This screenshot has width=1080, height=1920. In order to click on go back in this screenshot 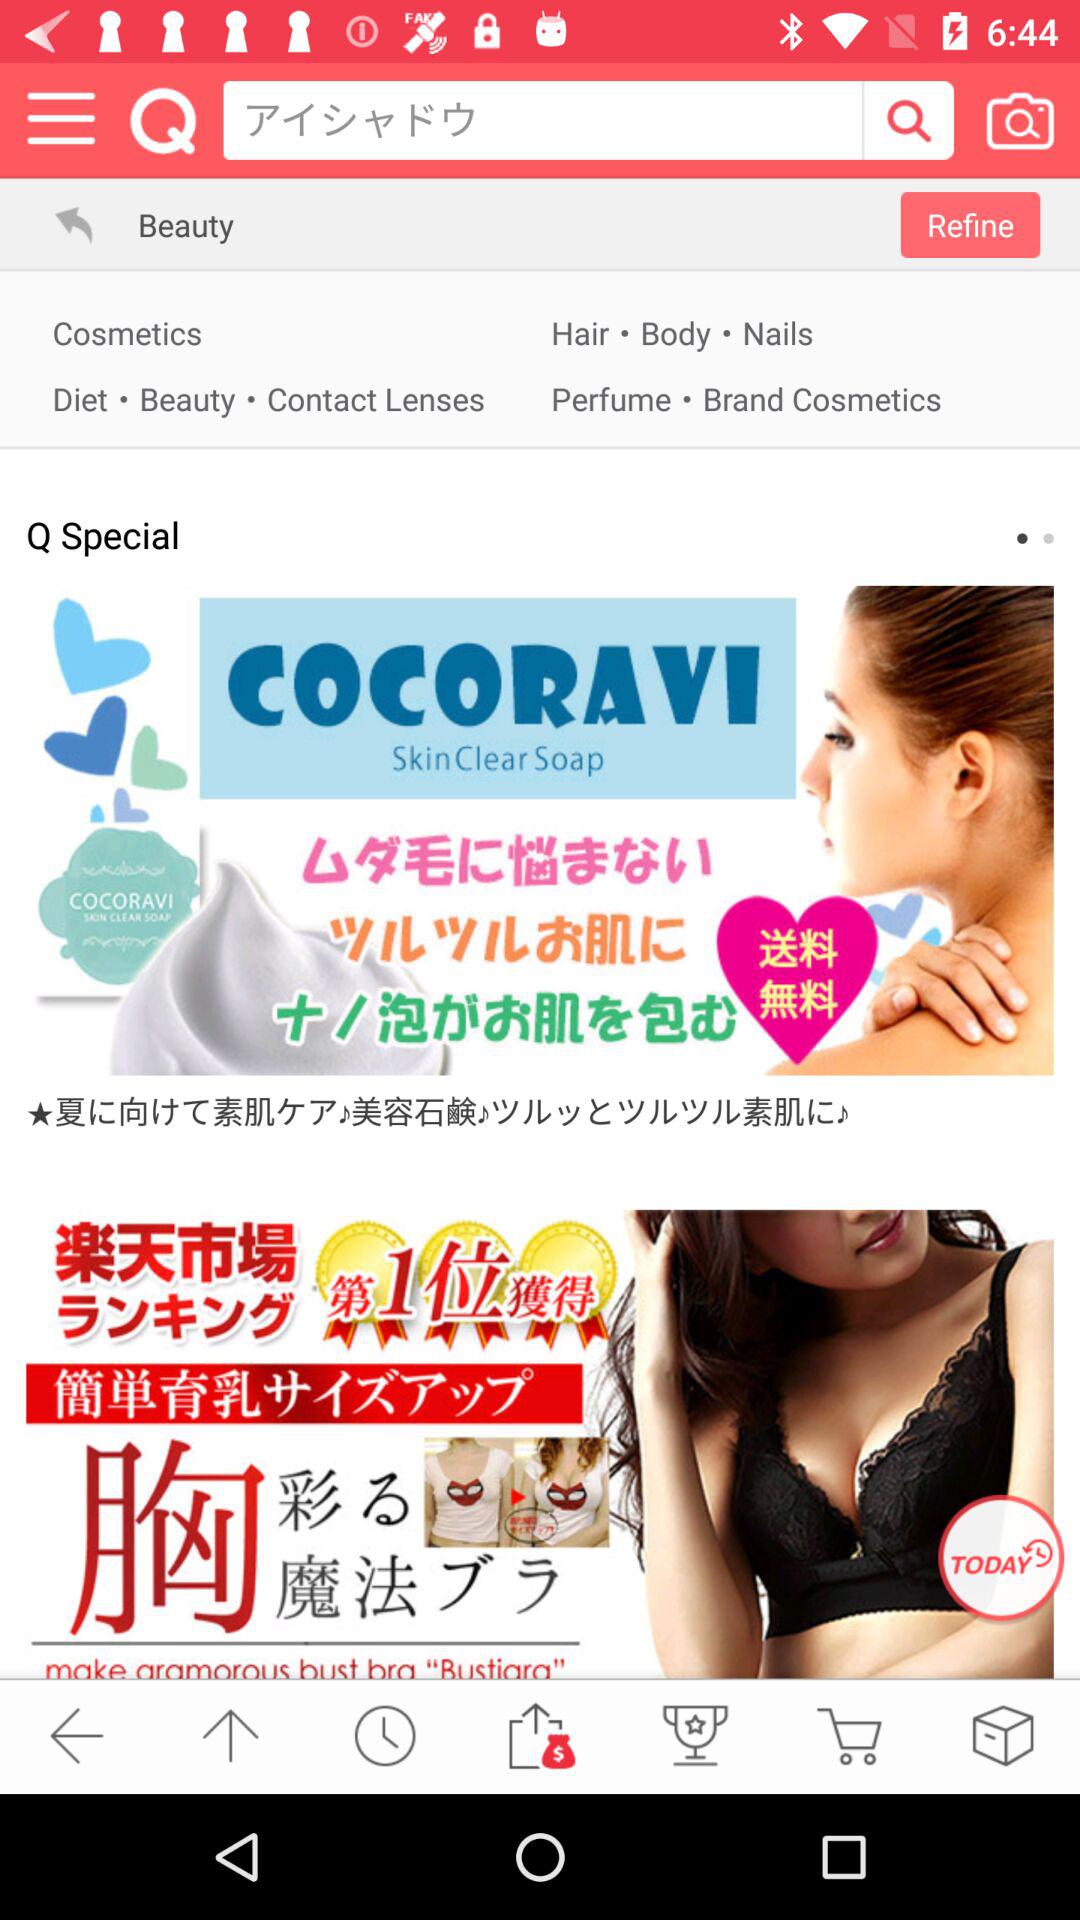, I will do `click(62, 224)`.